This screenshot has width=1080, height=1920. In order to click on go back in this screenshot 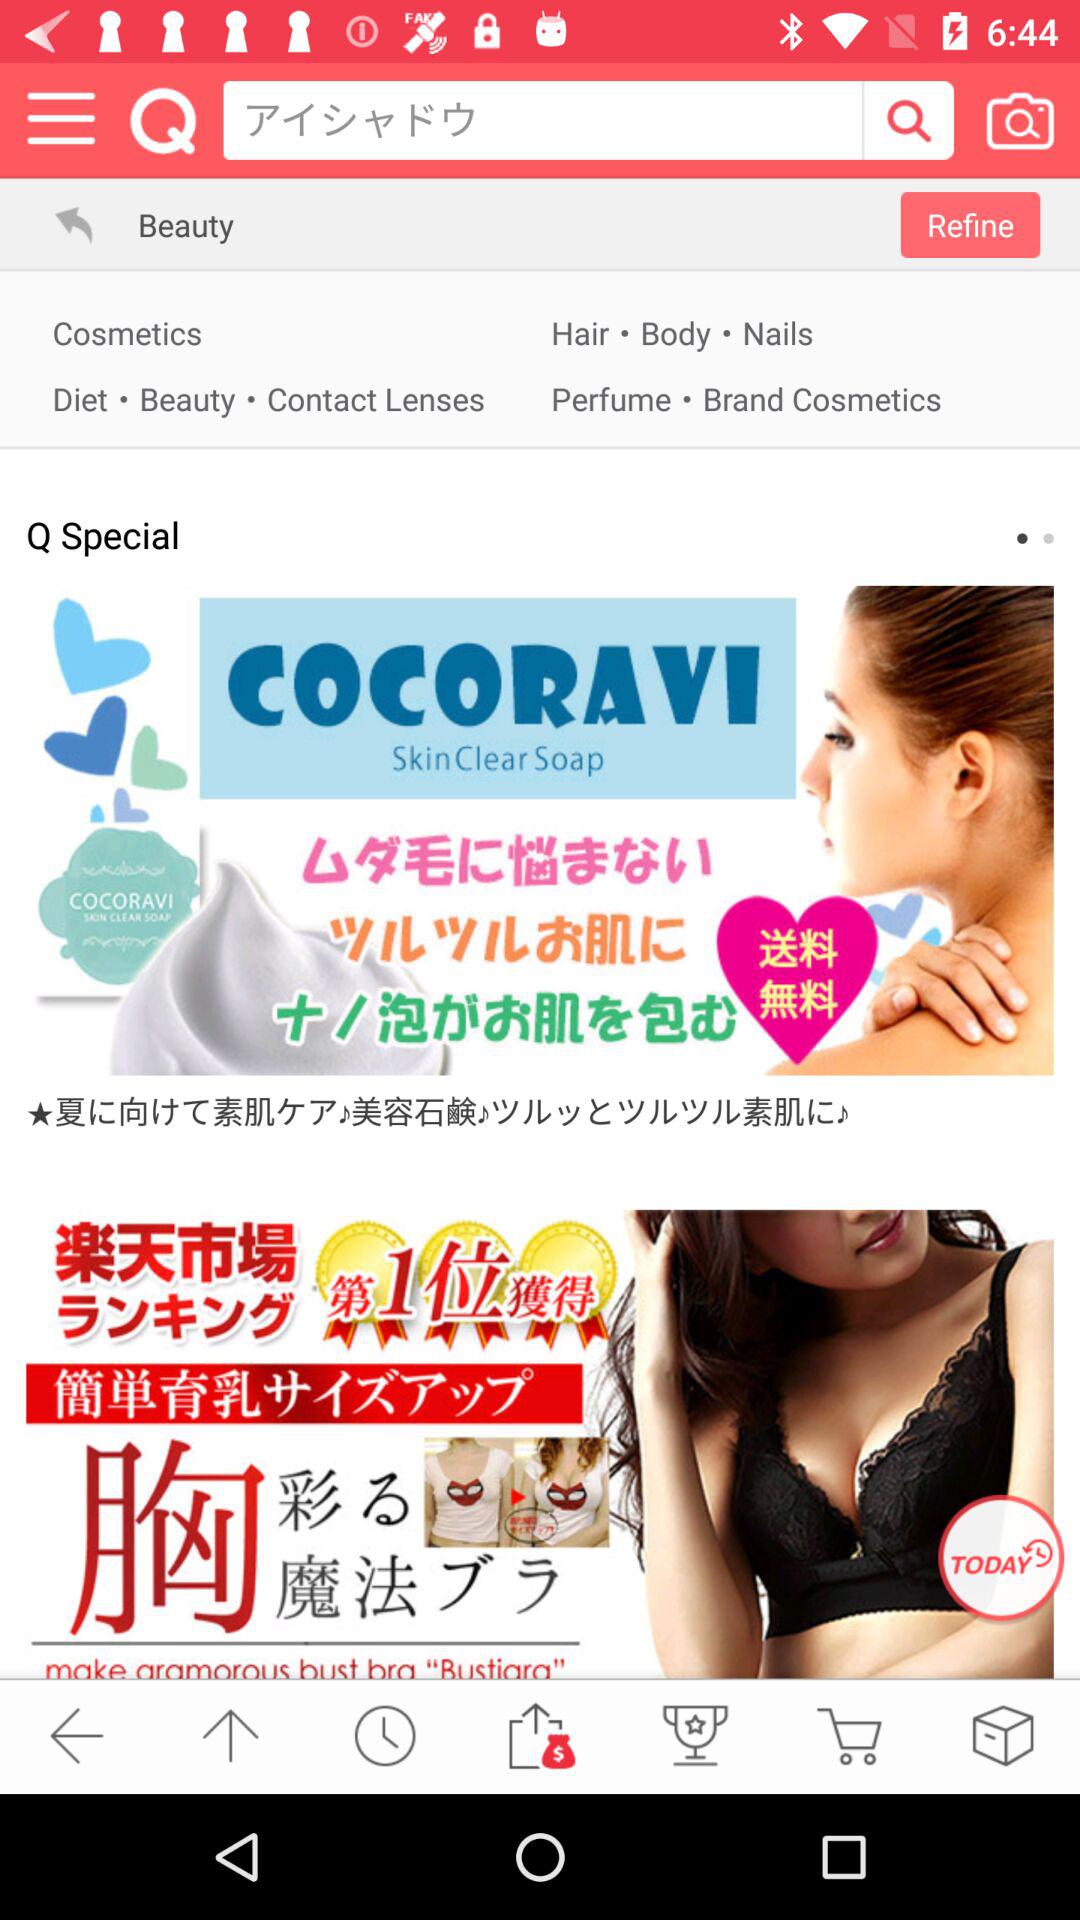, I will do `click(62, 224)`.